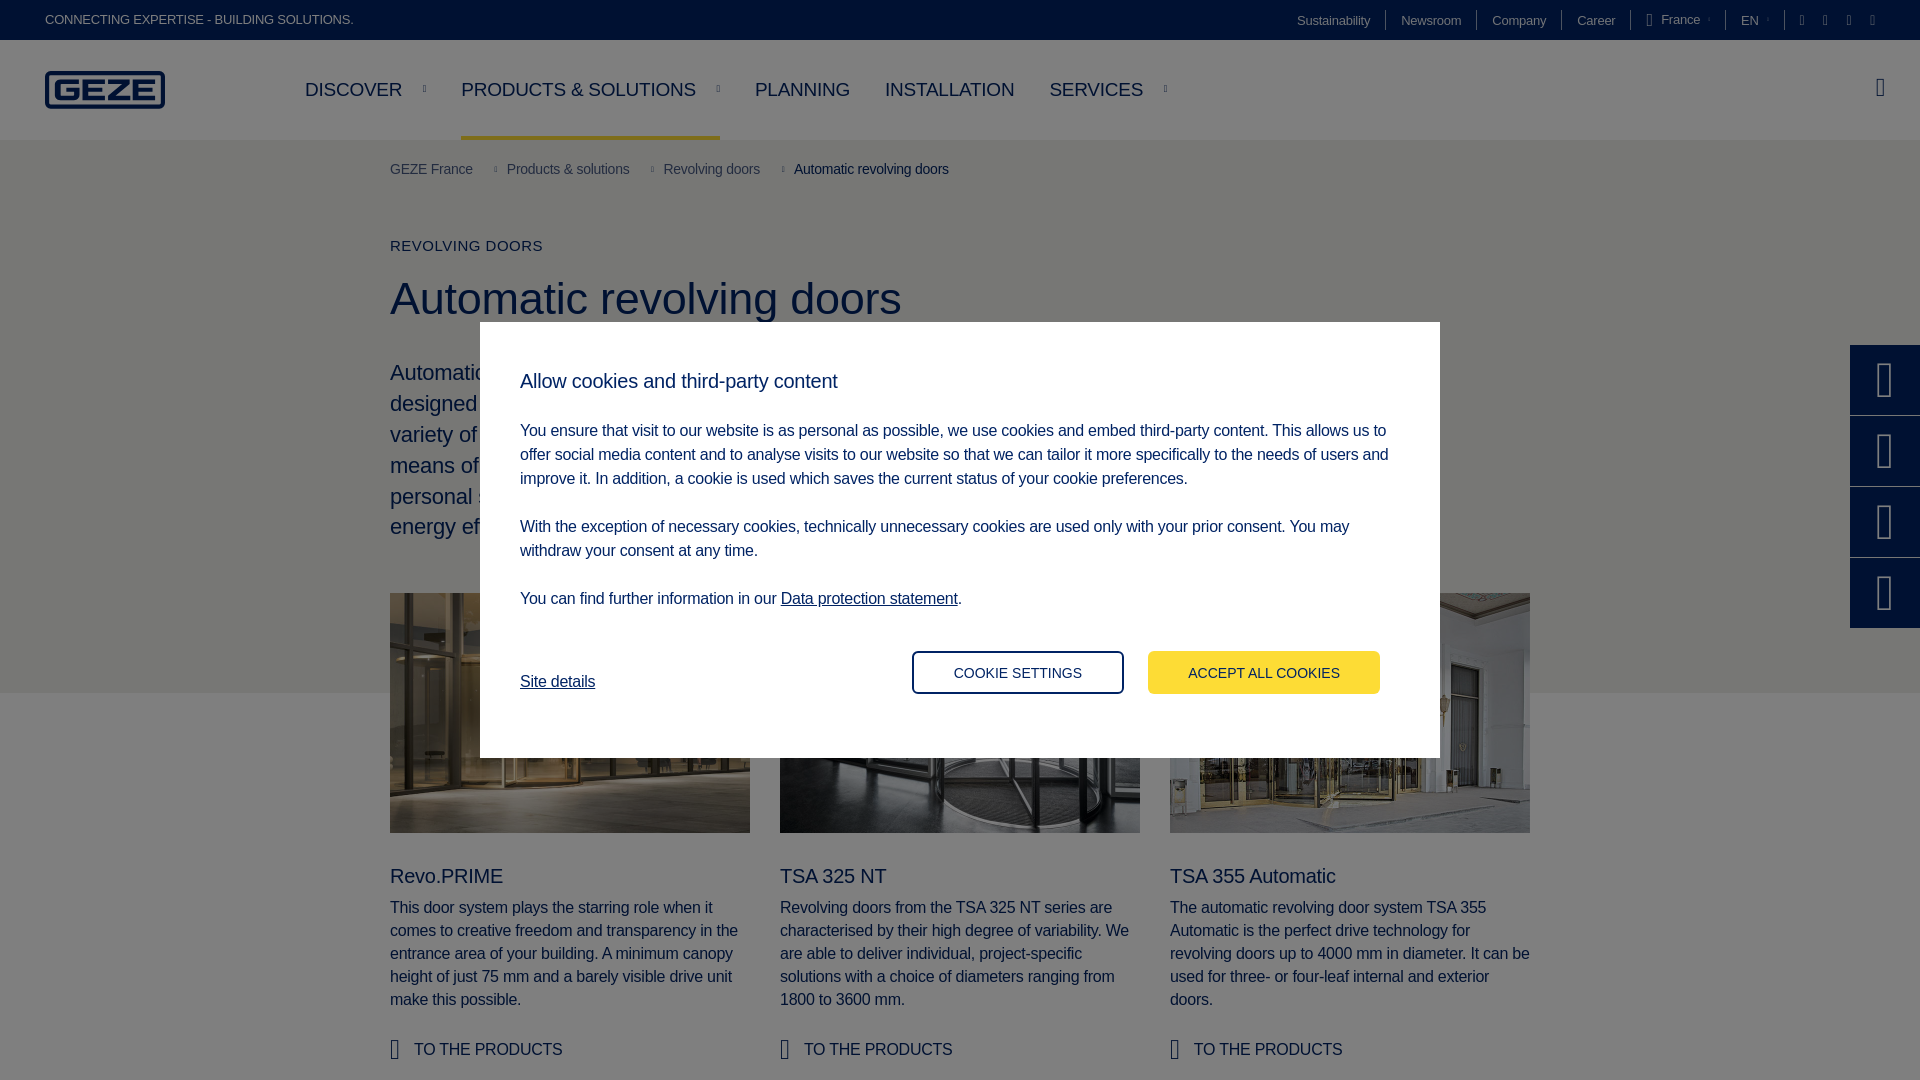  What do you see at coordinates (1595, 20) in the screenshot?
I see `Career` at bounding box center [1595, 20].